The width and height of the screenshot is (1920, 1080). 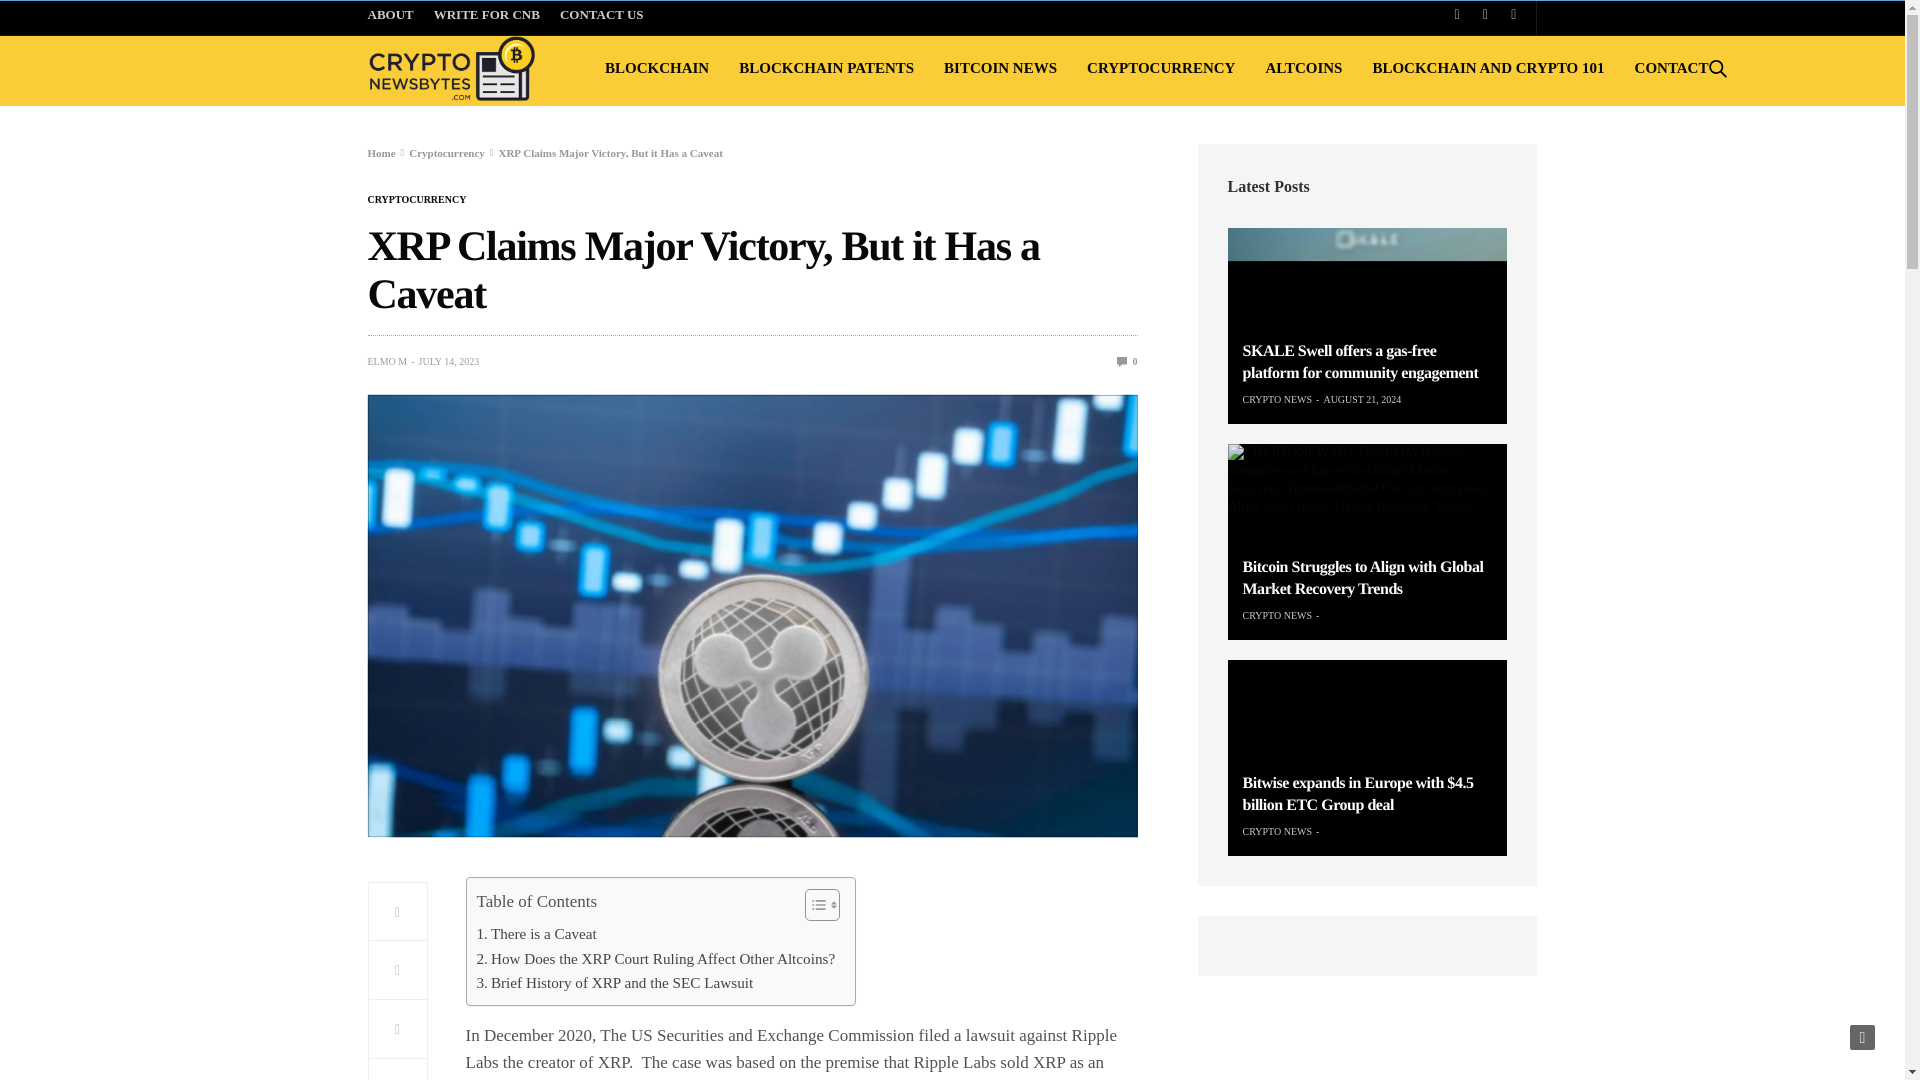 I want to click on WRITE FOR CNB, so click(x=486, y=17).